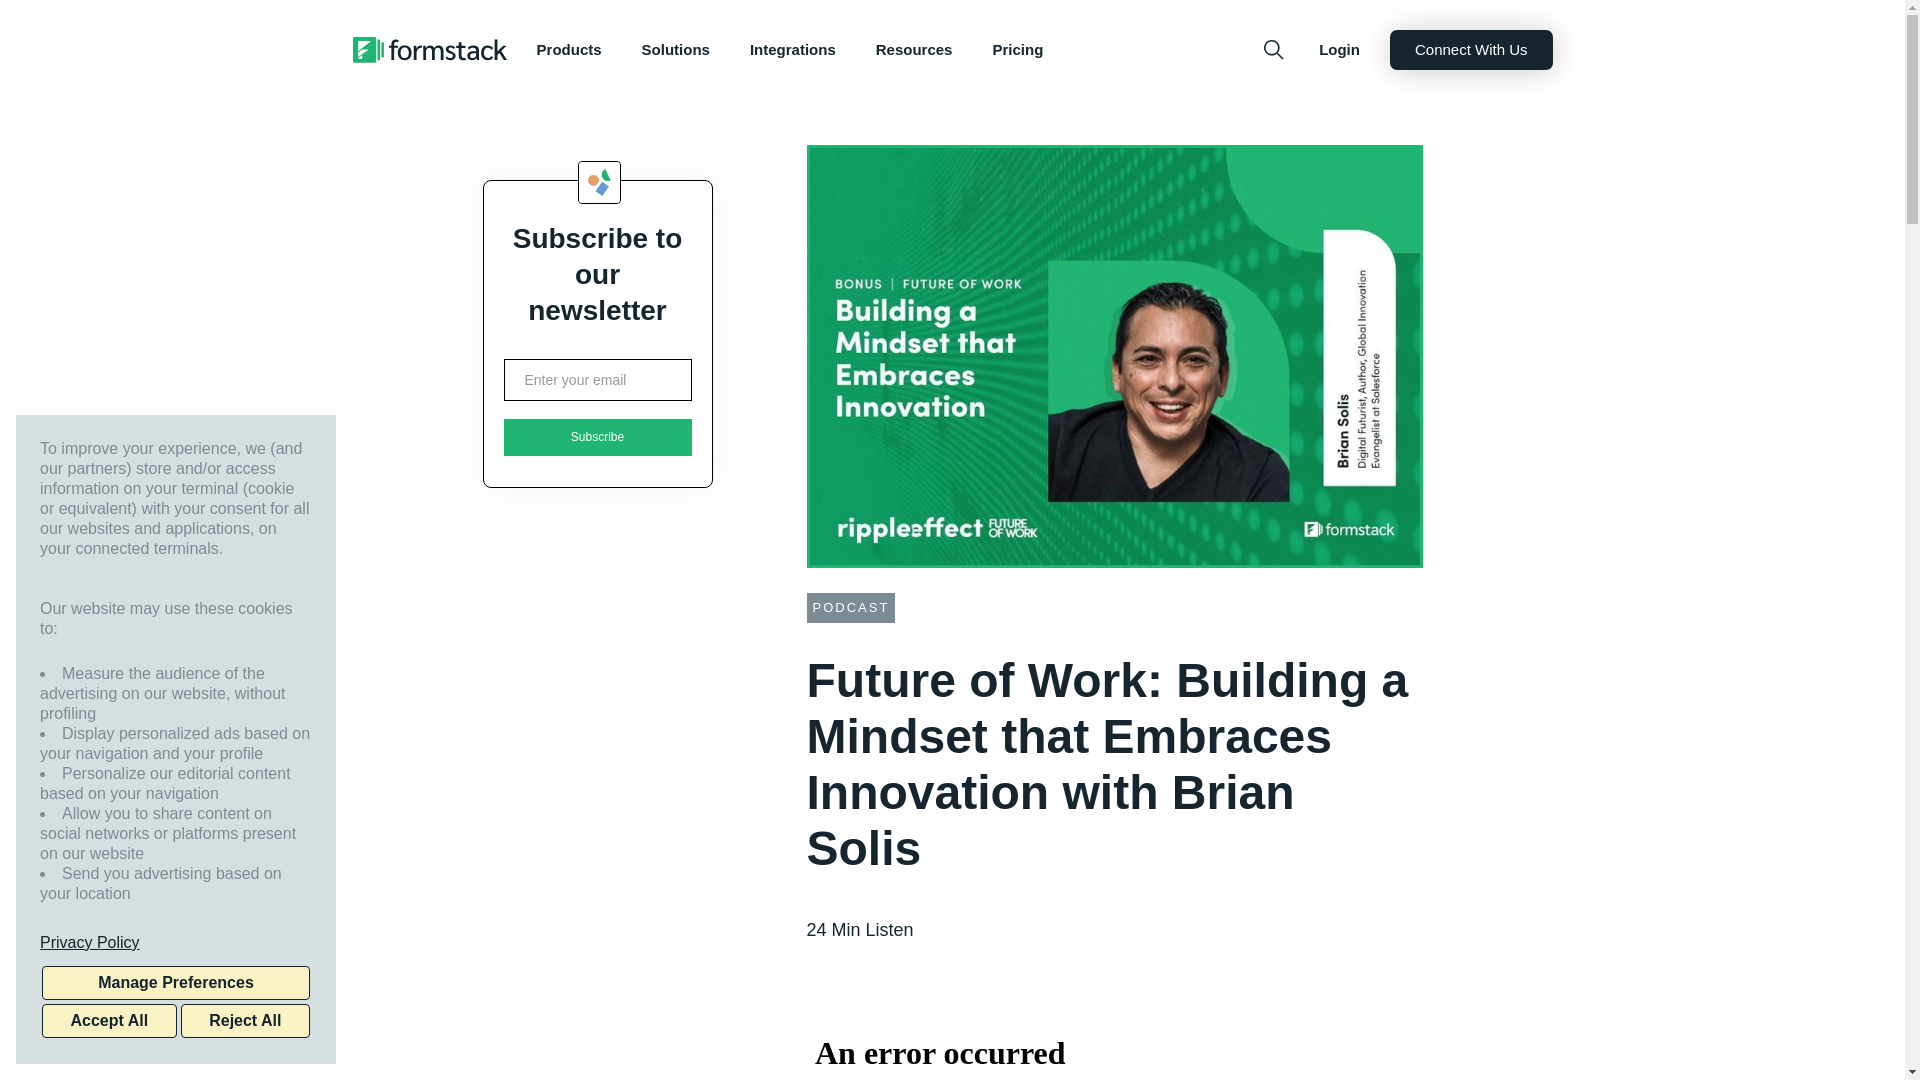 Image resolution: width=1920 pixels, height=1080 pixels. I want to click on Manage Preferences, so click(176, 982).